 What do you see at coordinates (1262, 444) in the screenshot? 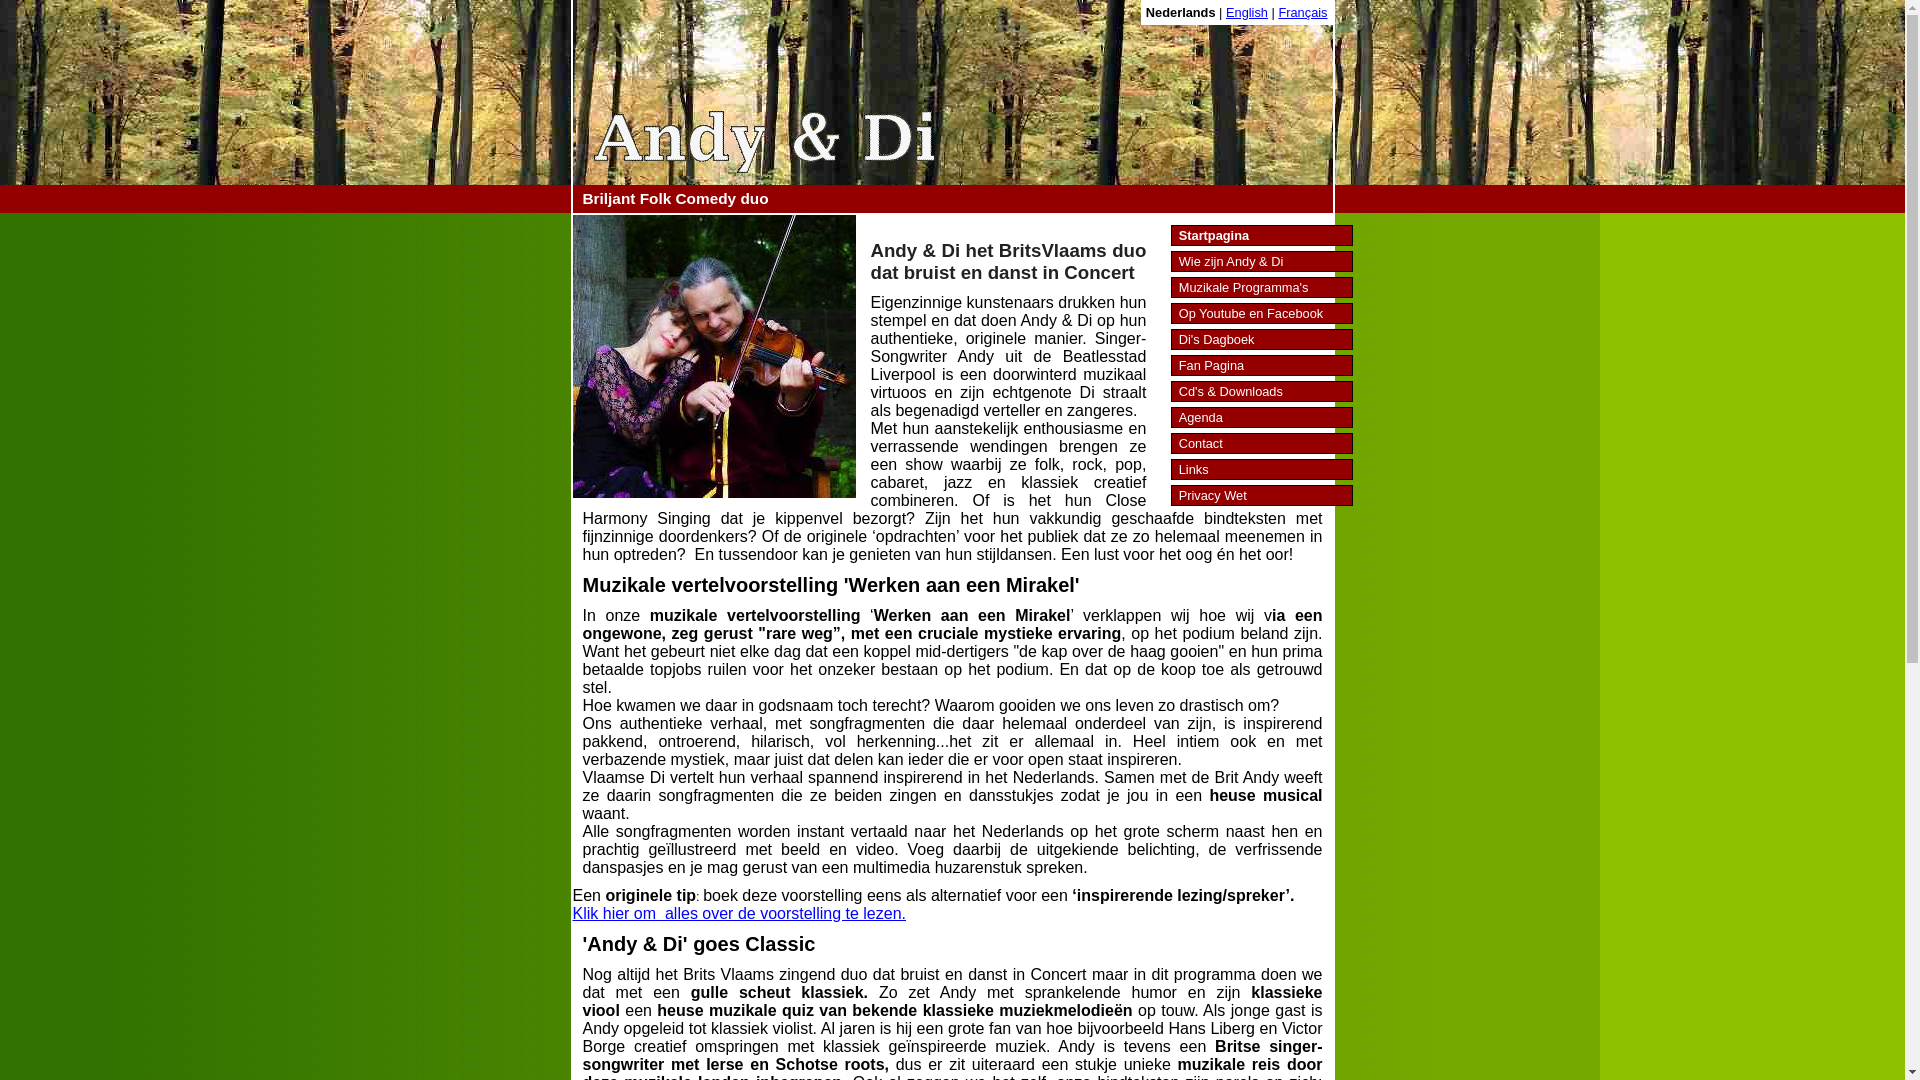
I see `Contact` at bounding box center [1262, 444].